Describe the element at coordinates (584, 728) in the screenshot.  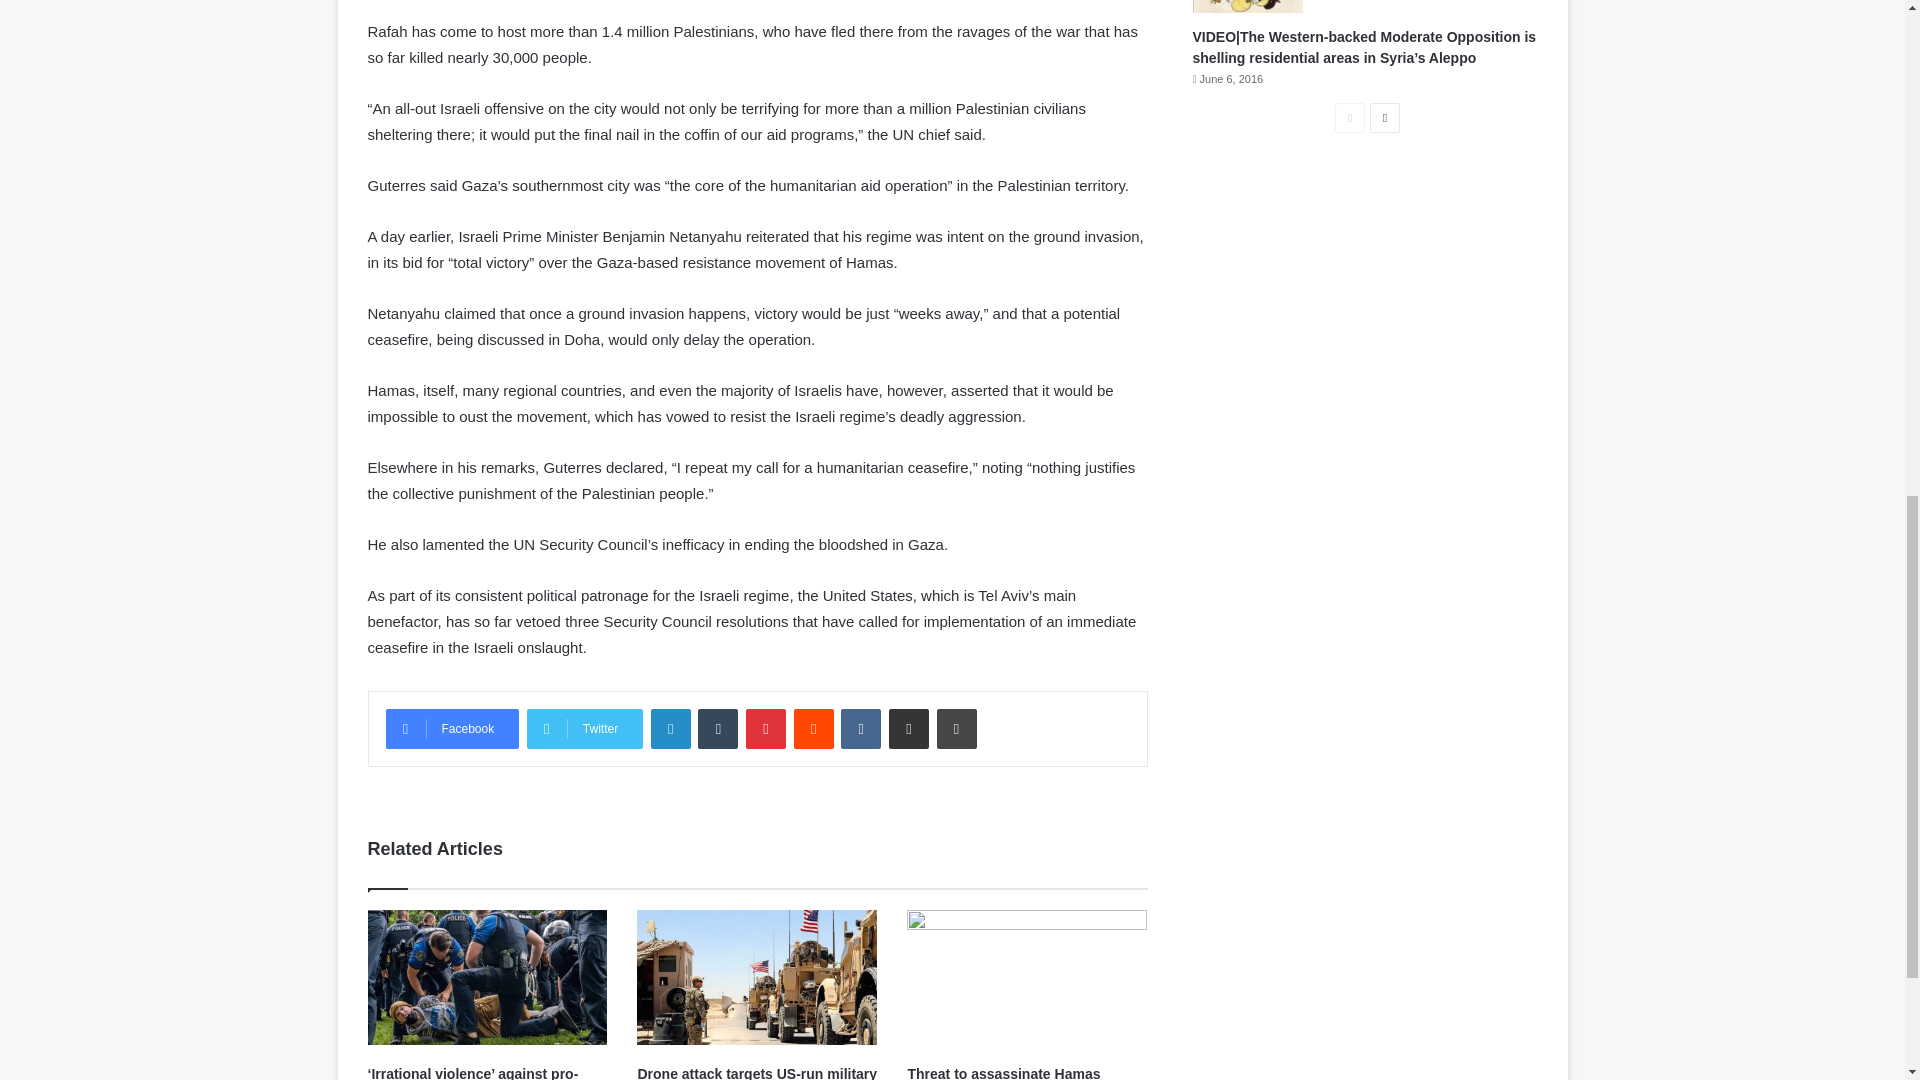
I see `Twitter` at that location.